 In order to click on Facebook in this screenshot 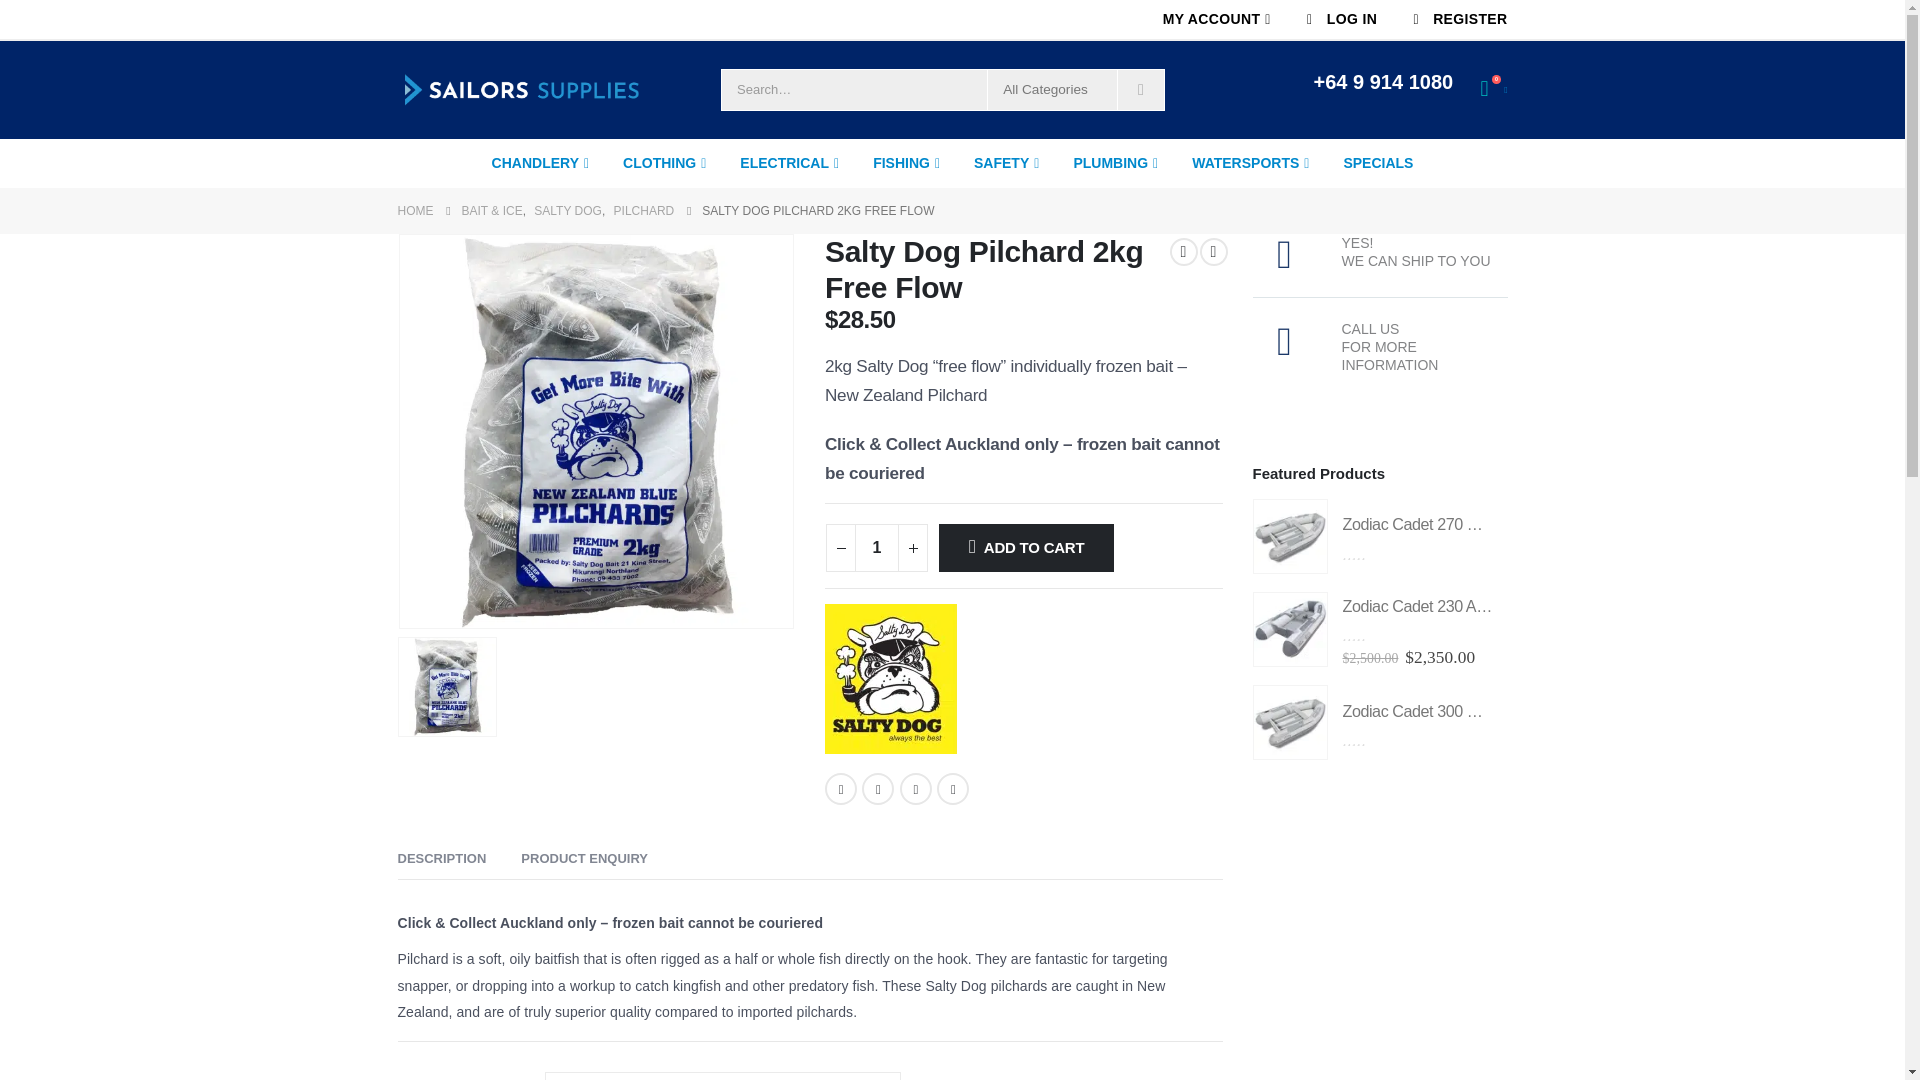, I will do `click(840, 788)`.